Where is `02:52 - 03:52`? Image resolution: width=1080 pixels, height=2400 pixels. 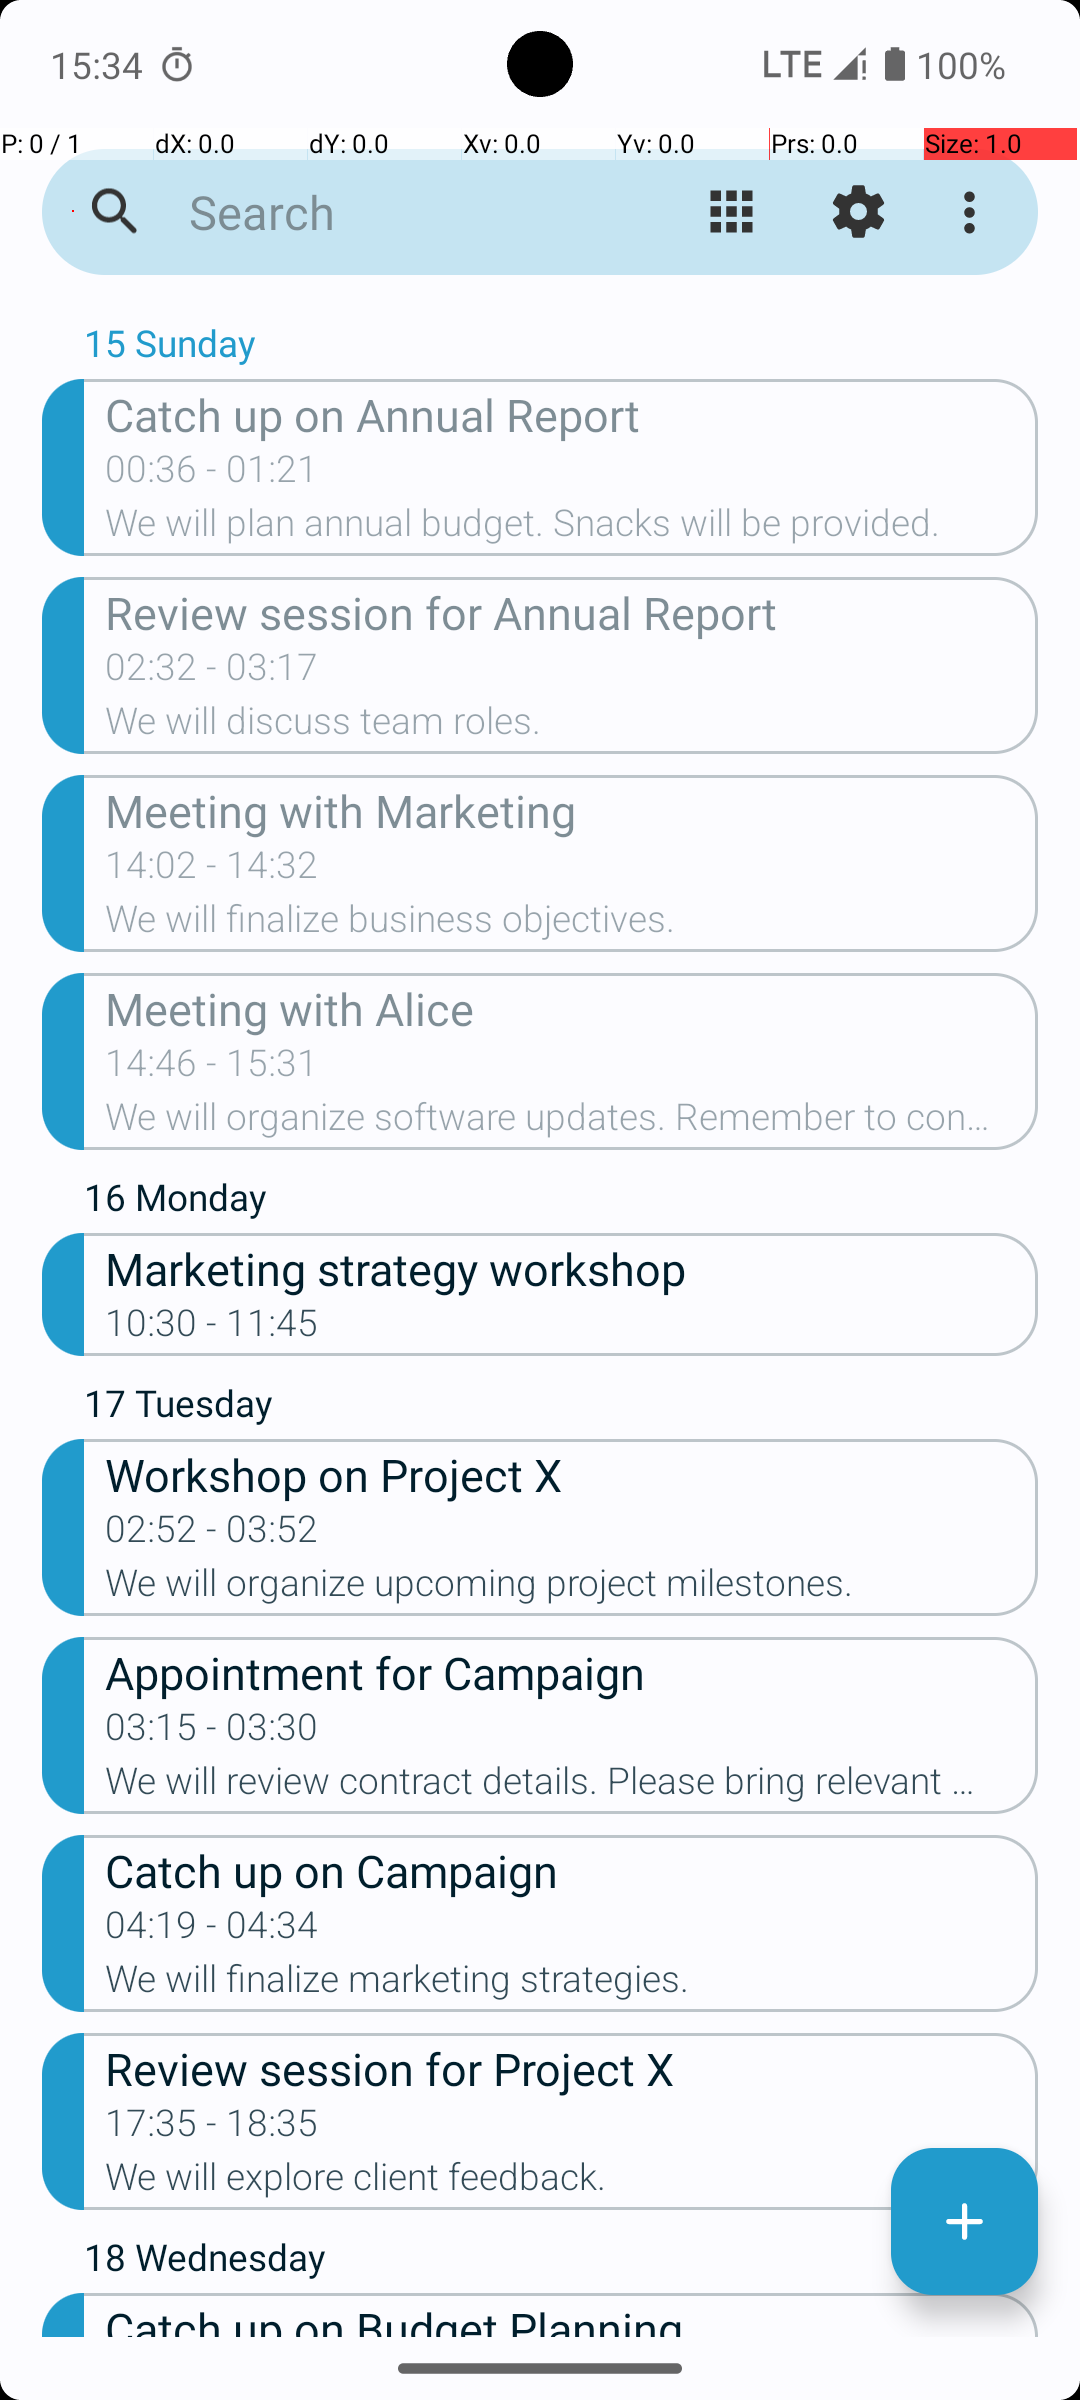
02:52 - 03:52 is located at coordinates (212, 1535).